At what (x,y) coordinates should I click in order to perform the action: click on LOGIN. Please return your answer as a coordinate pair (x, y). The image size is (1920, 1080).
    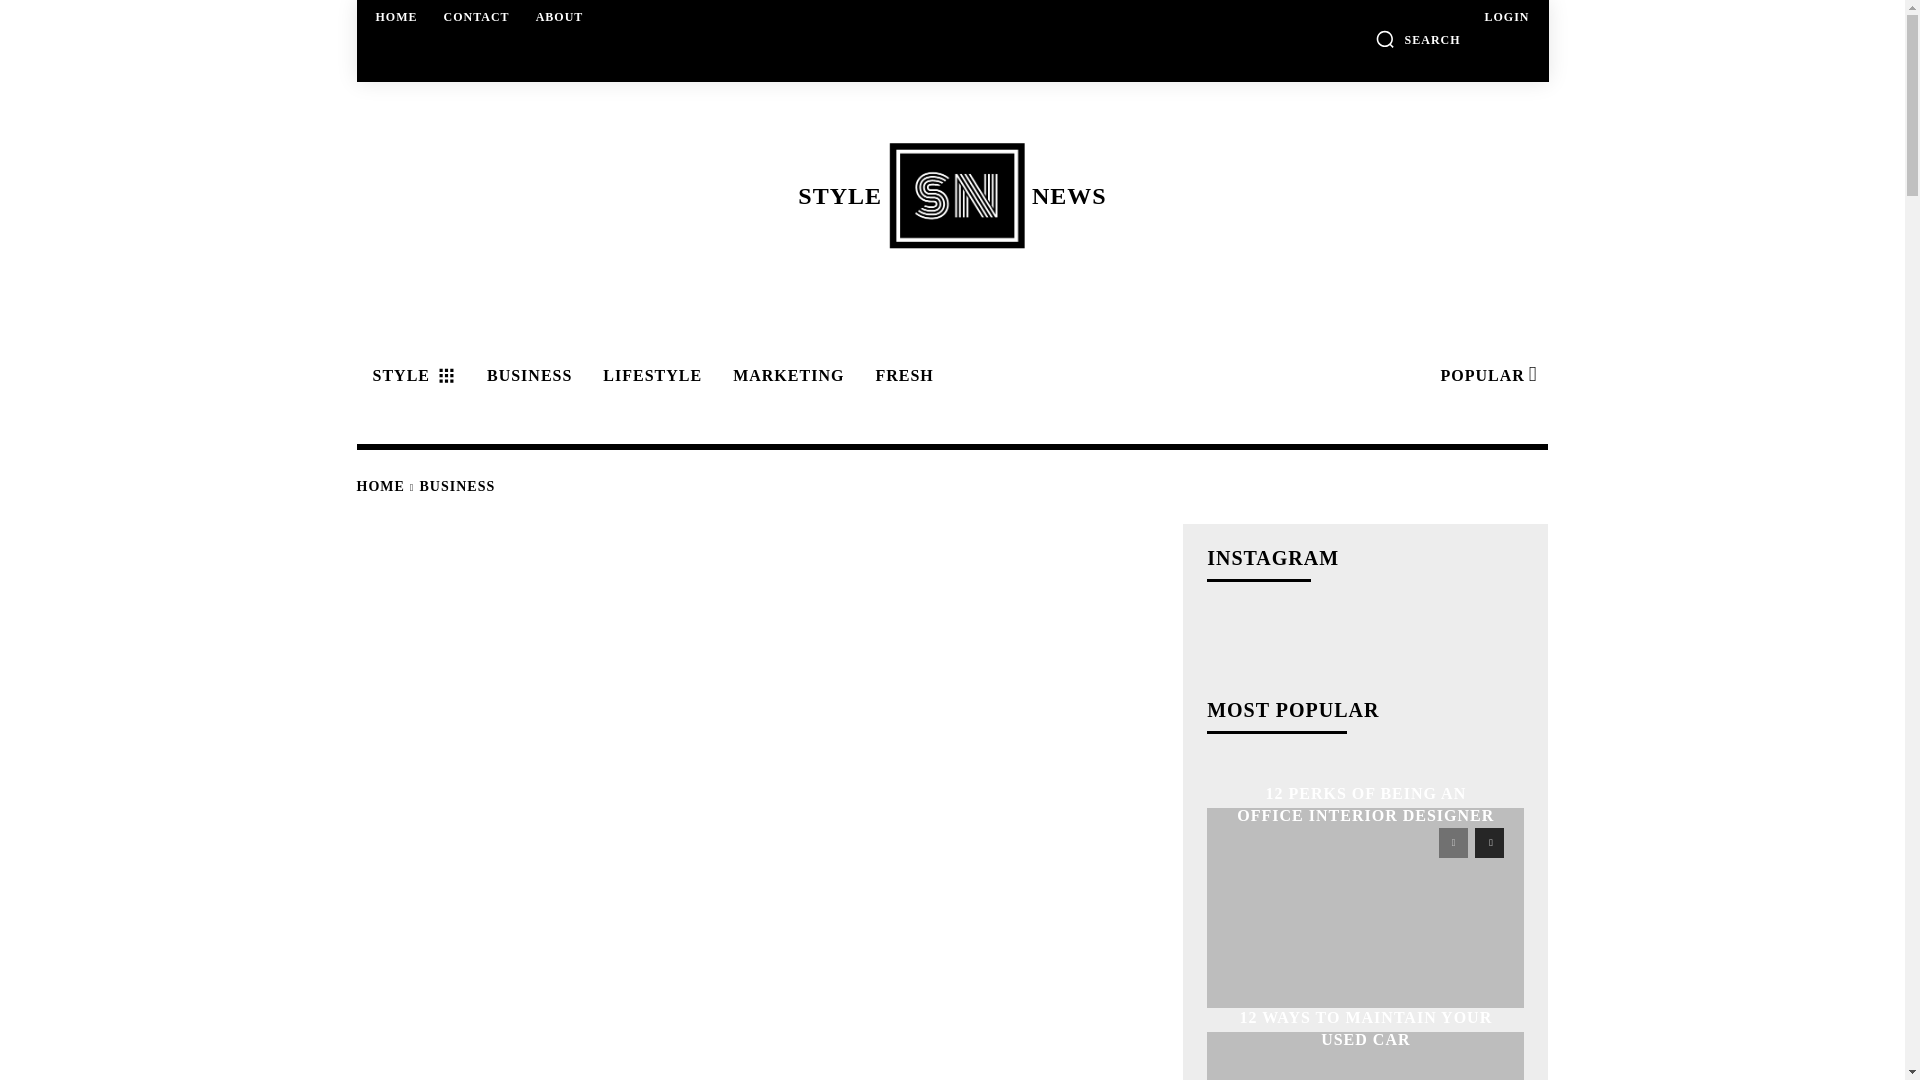
    Looking at the image, I should click on (1418, 38).